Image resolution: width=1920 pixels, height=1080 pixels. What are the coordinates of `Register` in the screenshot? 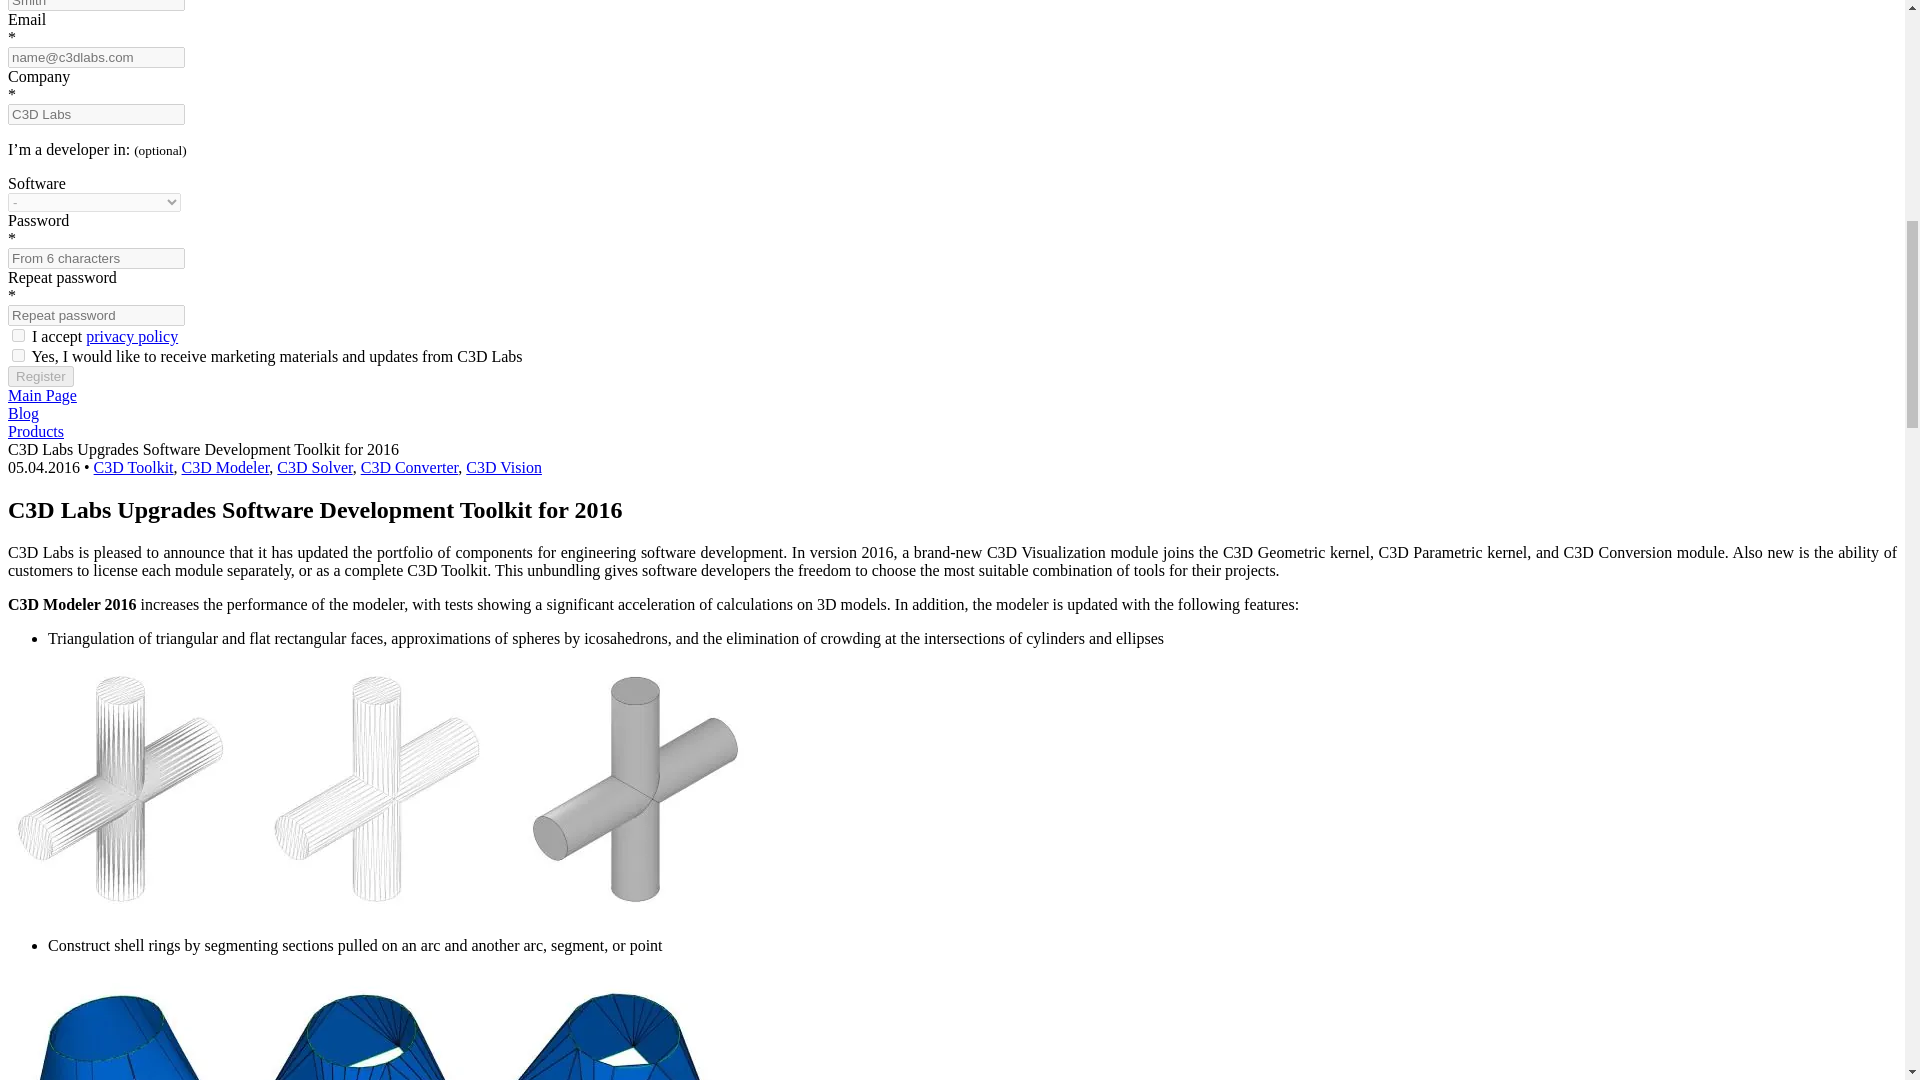 It's located at (40, 376).